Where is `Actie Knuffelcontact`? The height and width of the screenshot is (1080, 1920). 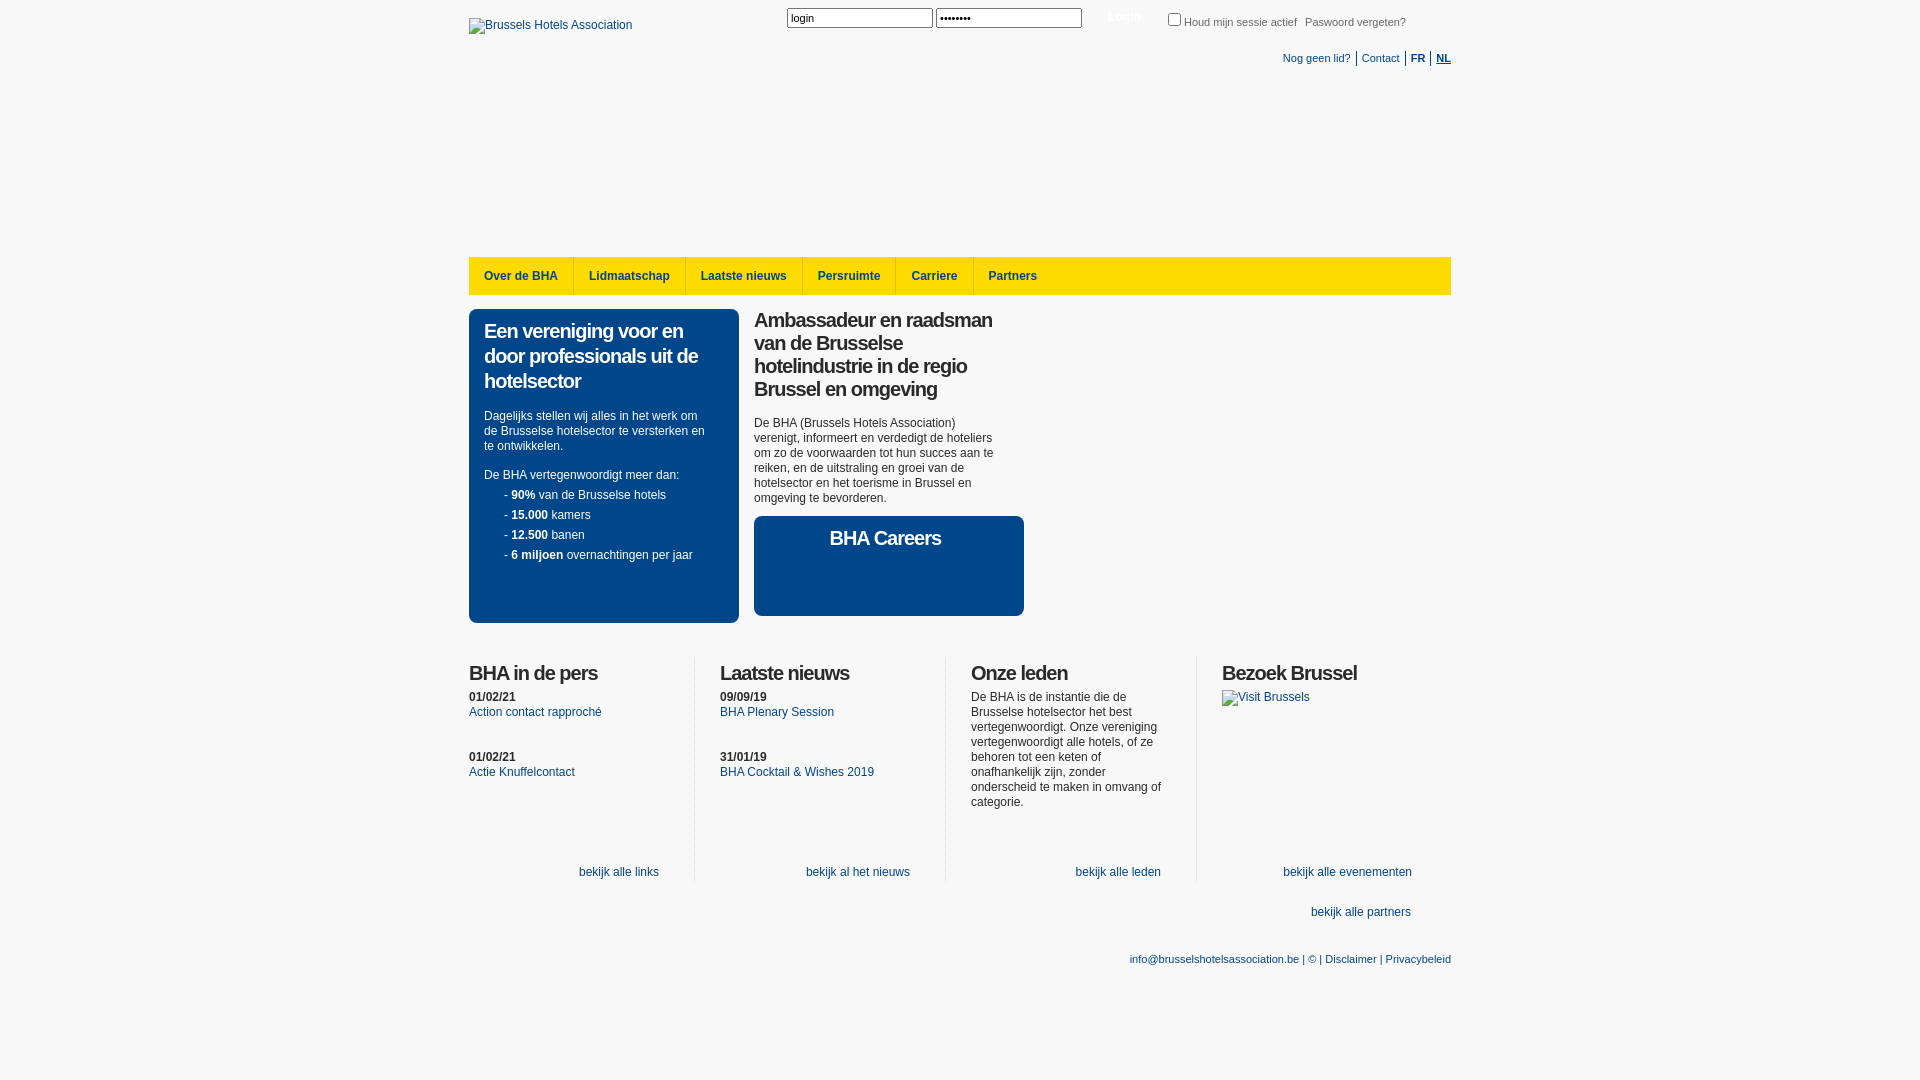 Actie Knuffelcontact is located at coordinates (522, 772).